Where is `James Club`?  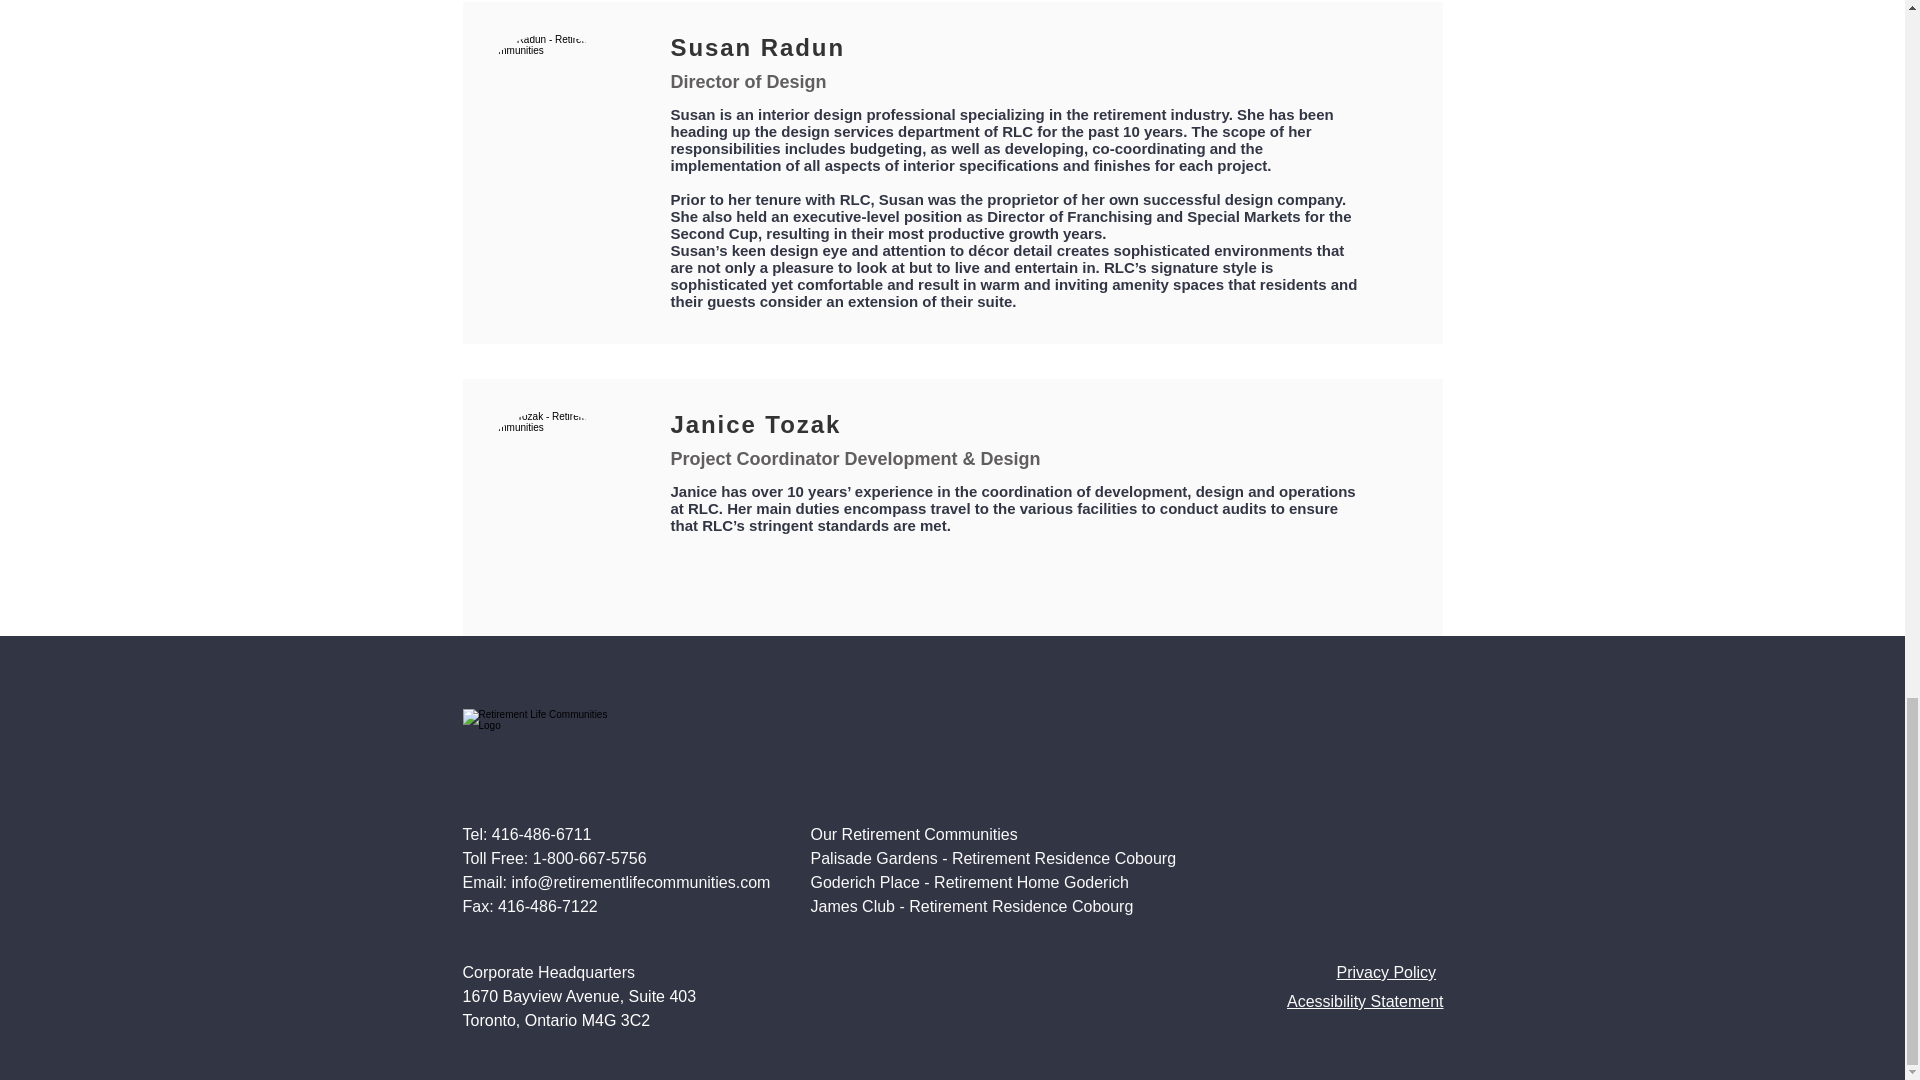 James Club is located at coordinates (852, 906).